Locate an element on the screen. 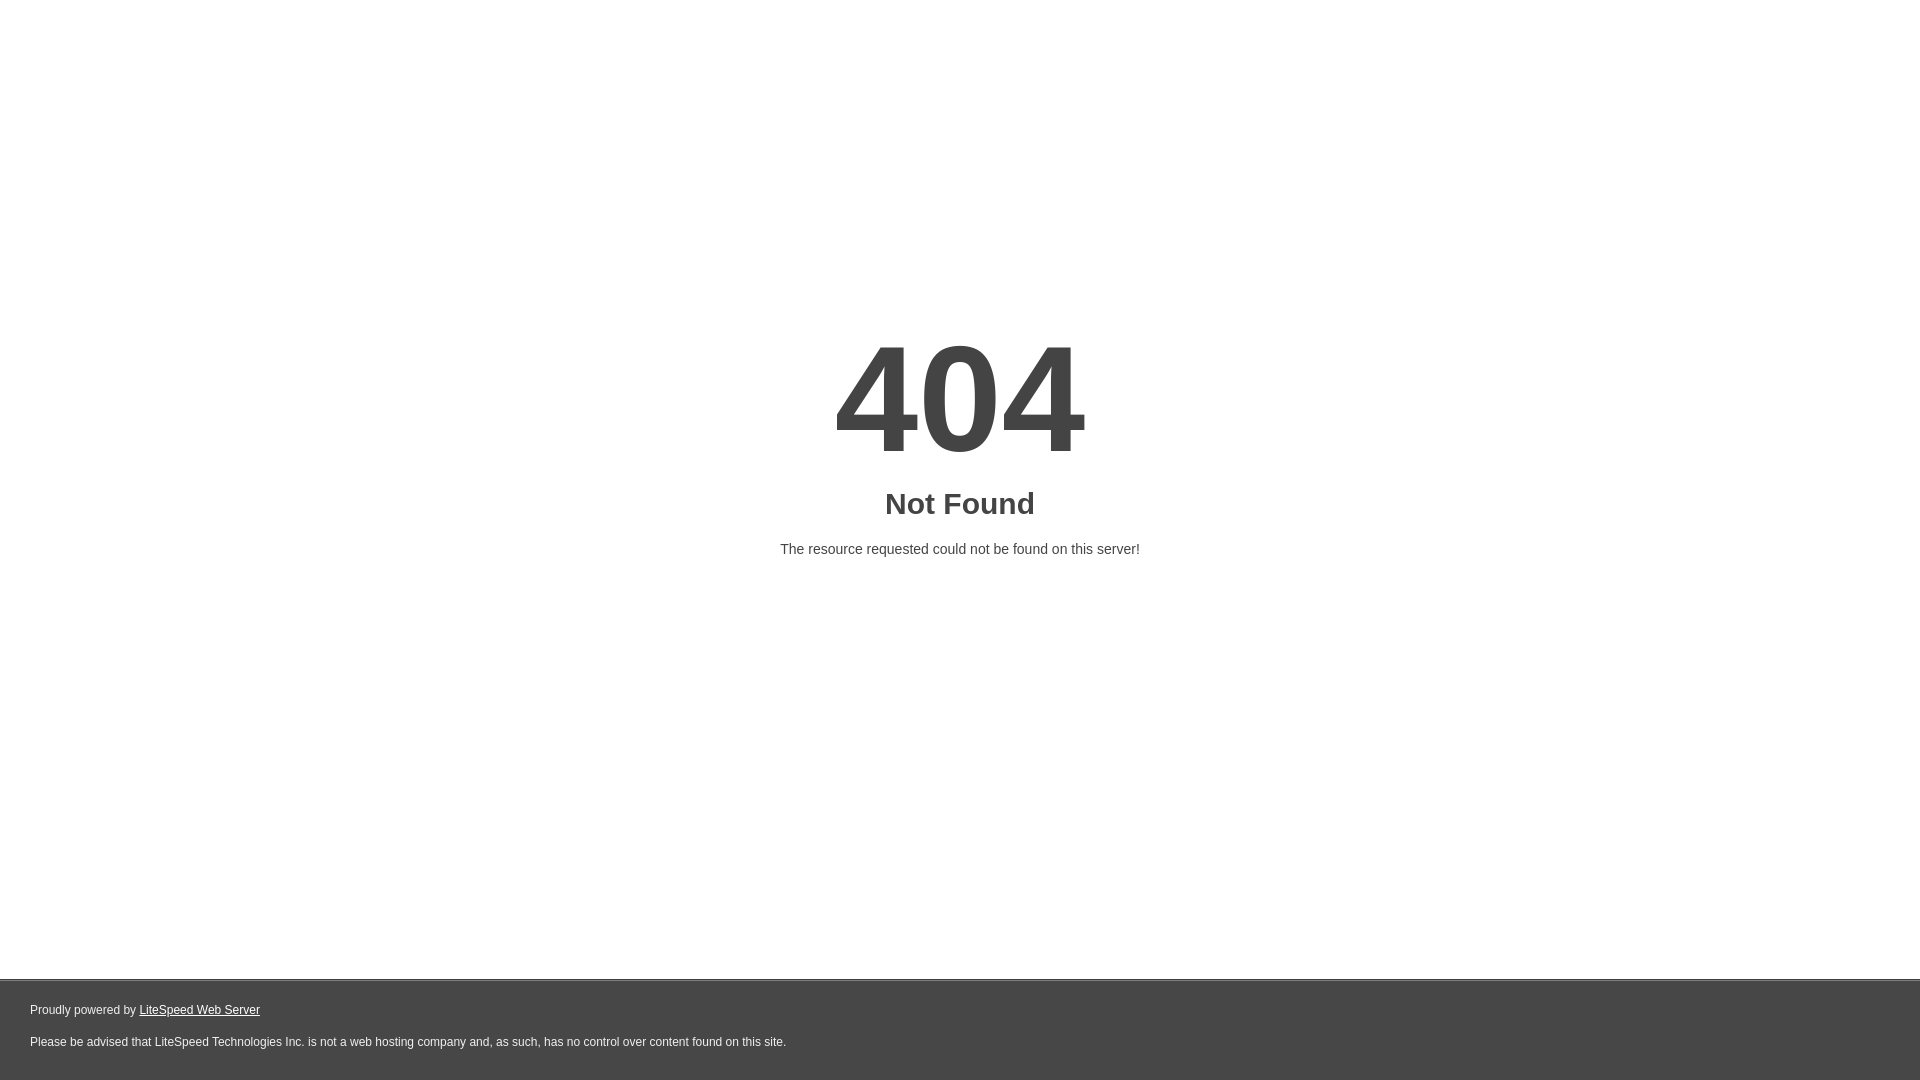  LiteSpeed Web Server is located at coordinates (200, 1010).